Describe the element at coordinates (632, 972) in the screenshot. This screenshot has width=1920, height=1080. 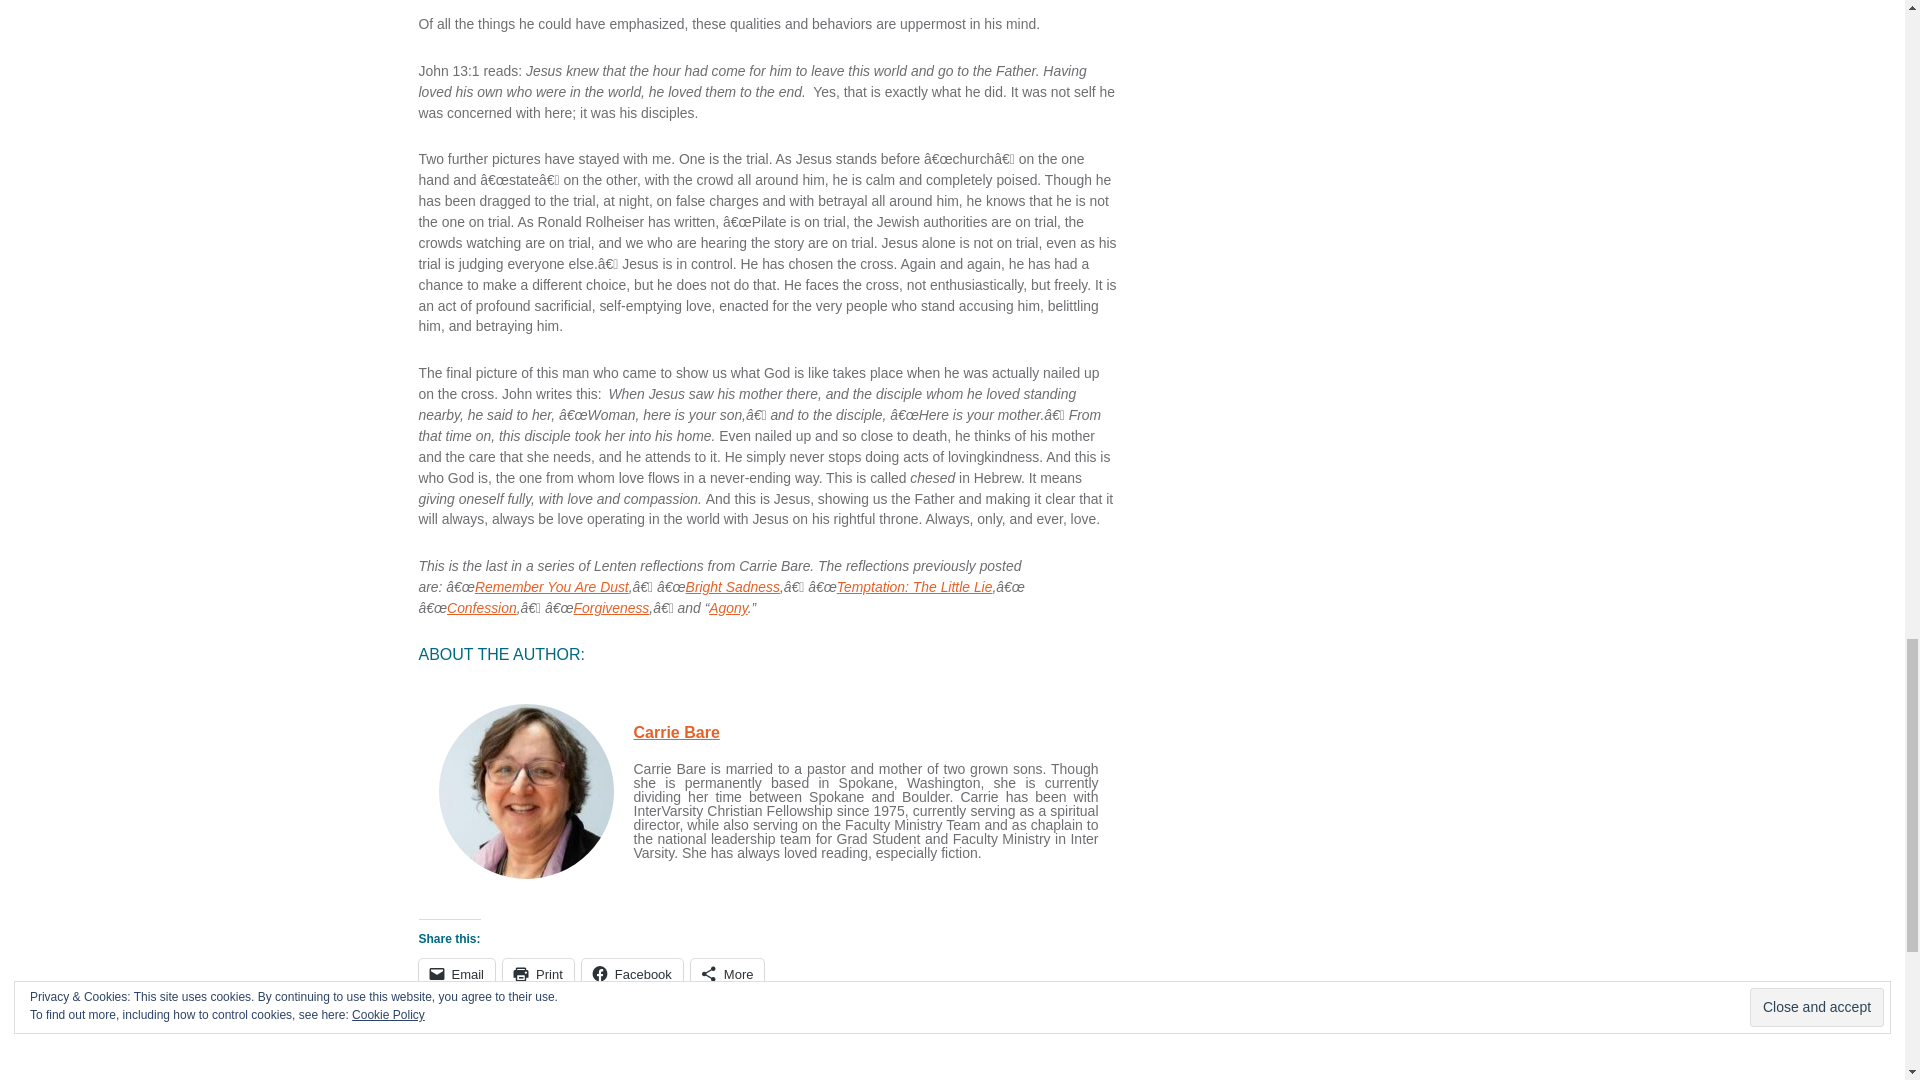
I see `Facebook` at that location.